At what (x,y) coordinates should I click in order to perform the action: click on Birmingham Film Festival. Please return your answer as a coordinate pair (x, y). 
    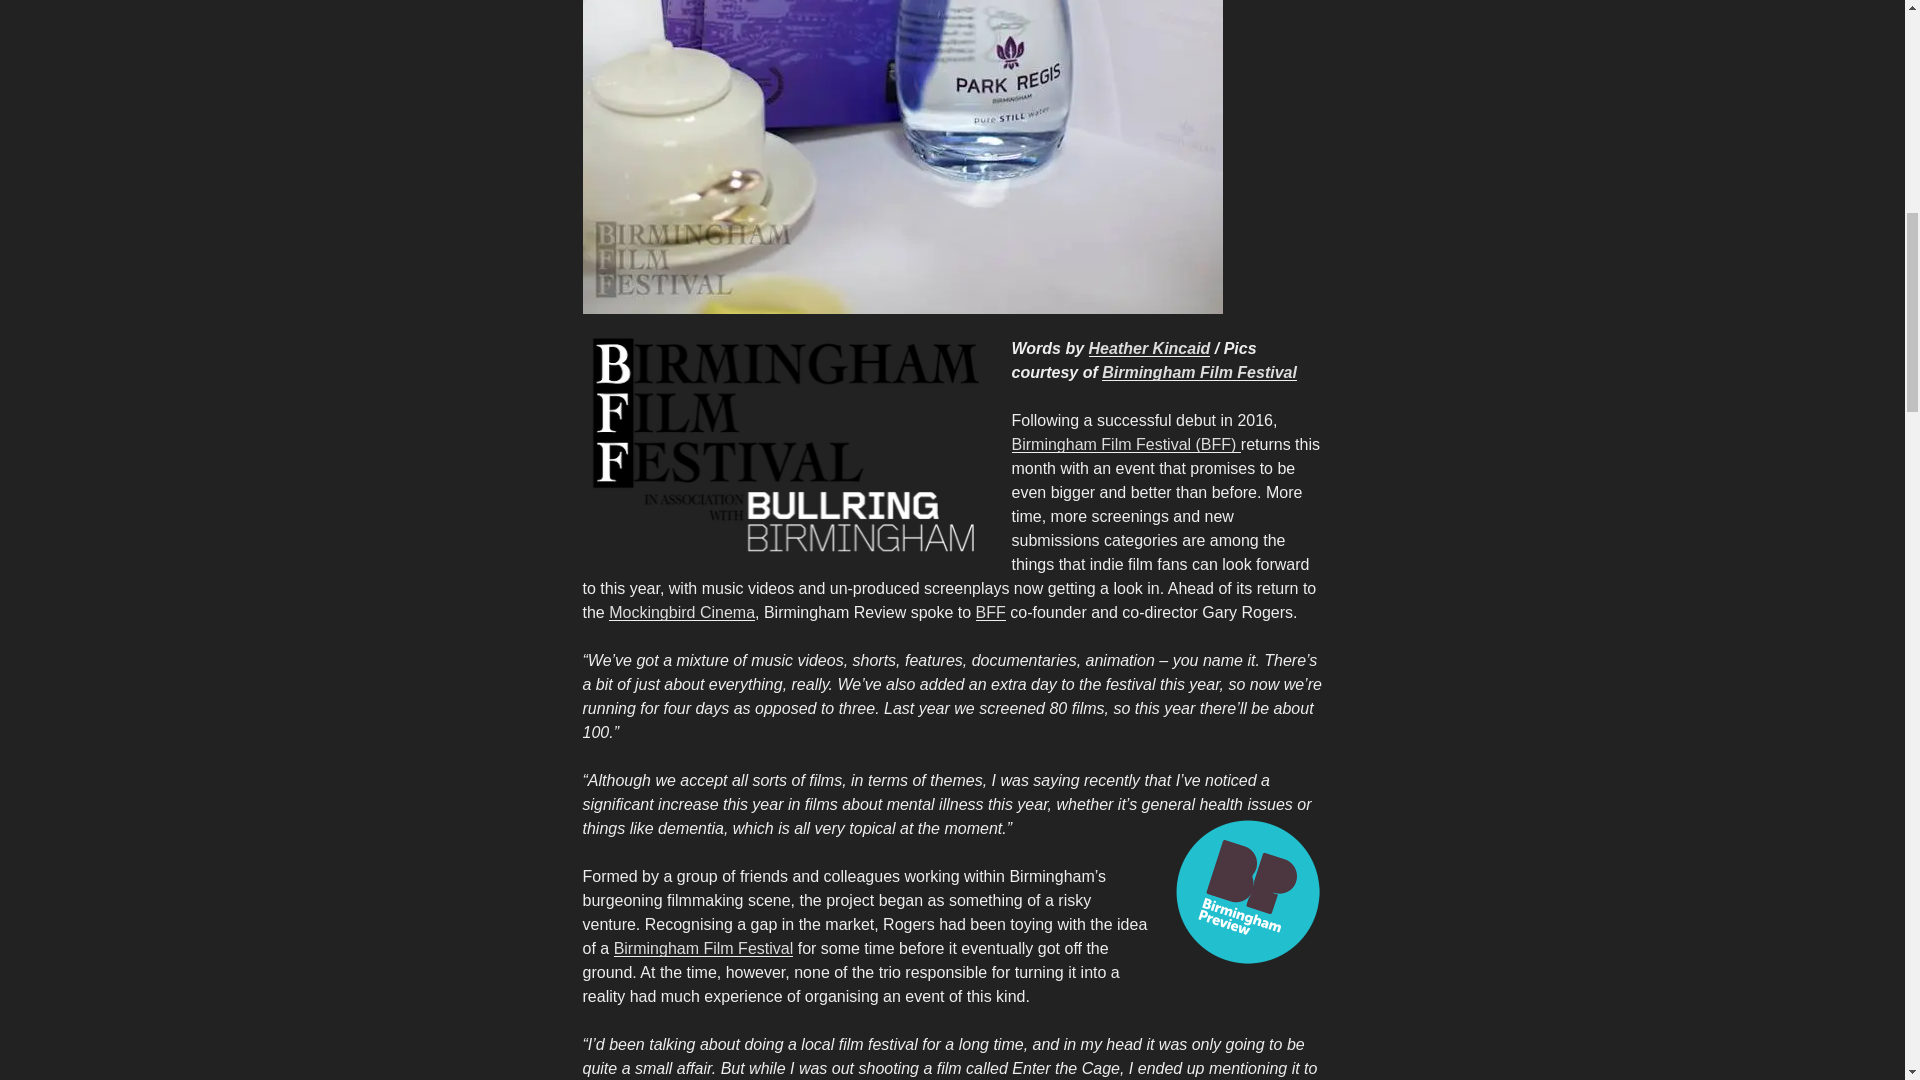
    Looking at the image, I should click on (1200, 372).